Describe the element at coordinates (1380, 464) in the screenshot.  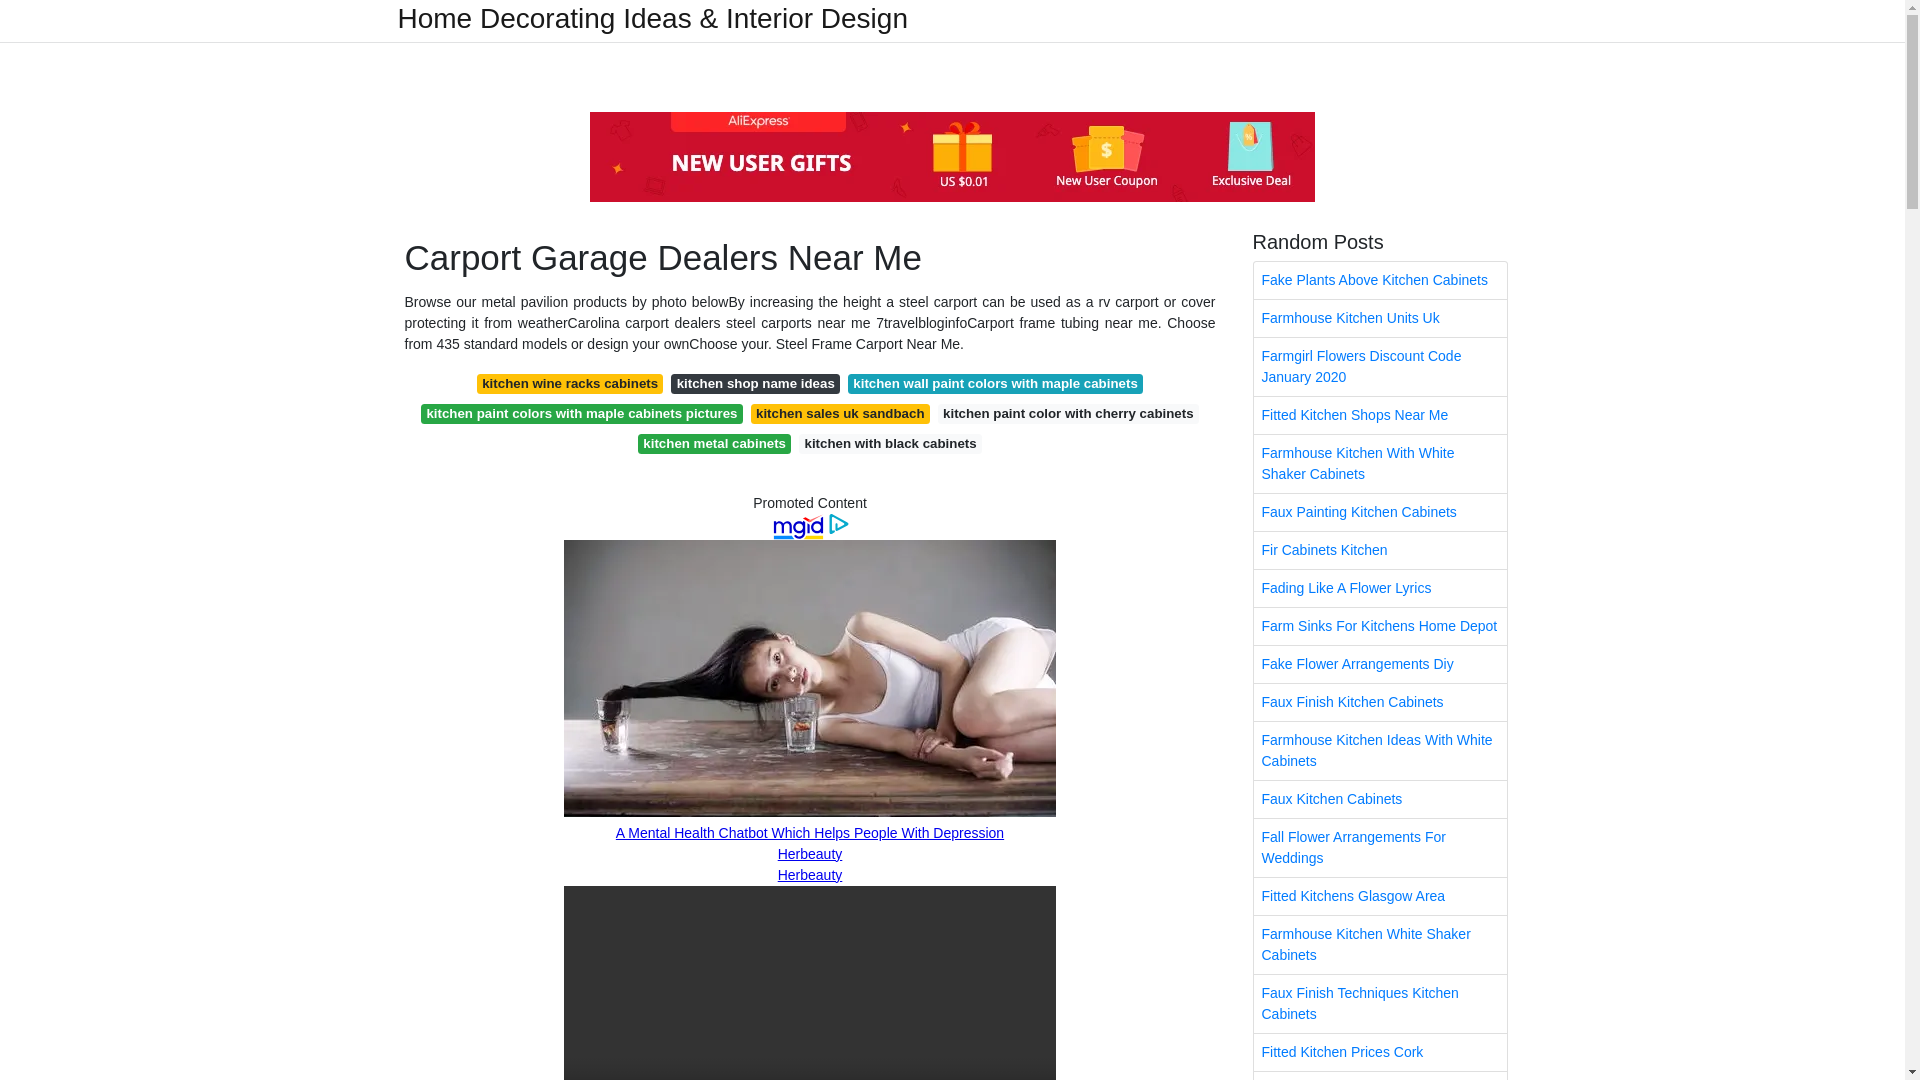
I see `Farmhouse Kitchen With White Shaker Cabinets` at that location.